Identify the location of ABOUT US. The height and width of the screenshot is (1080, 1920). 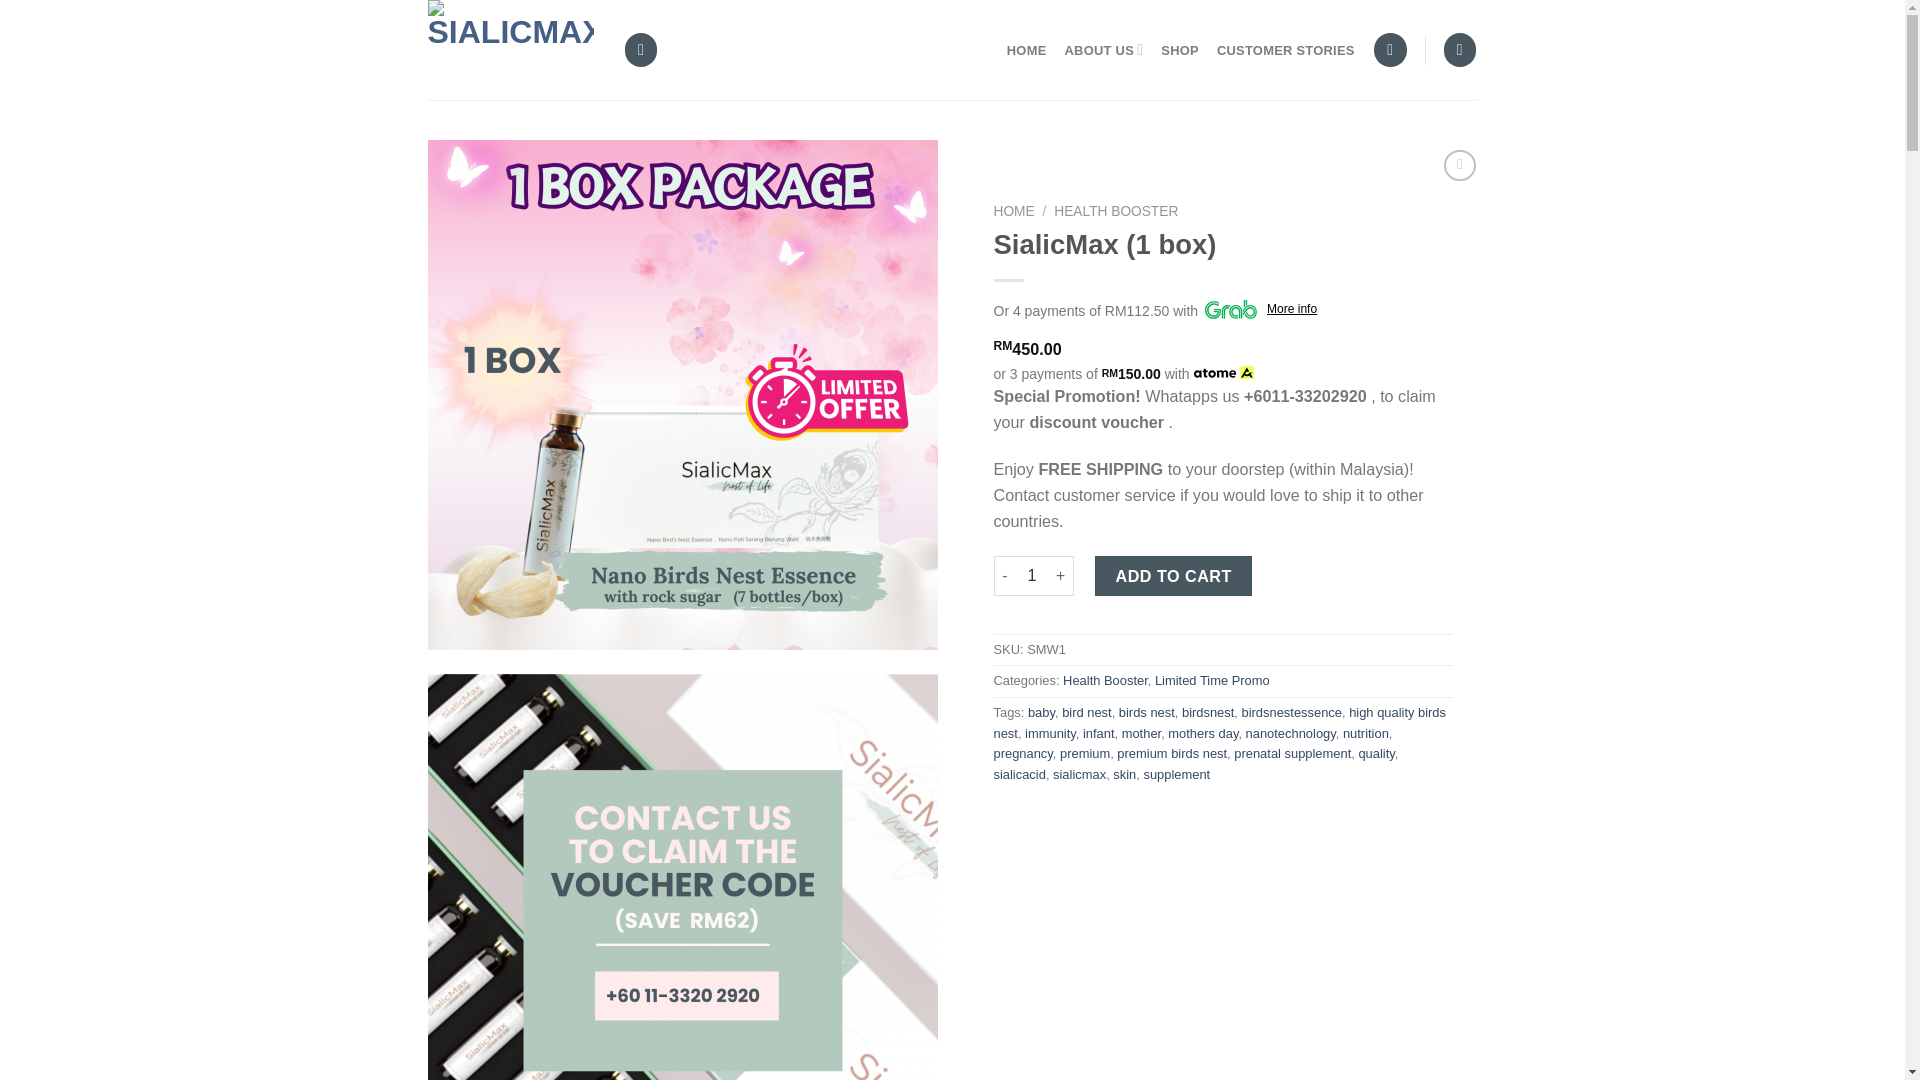
(1104, 50).